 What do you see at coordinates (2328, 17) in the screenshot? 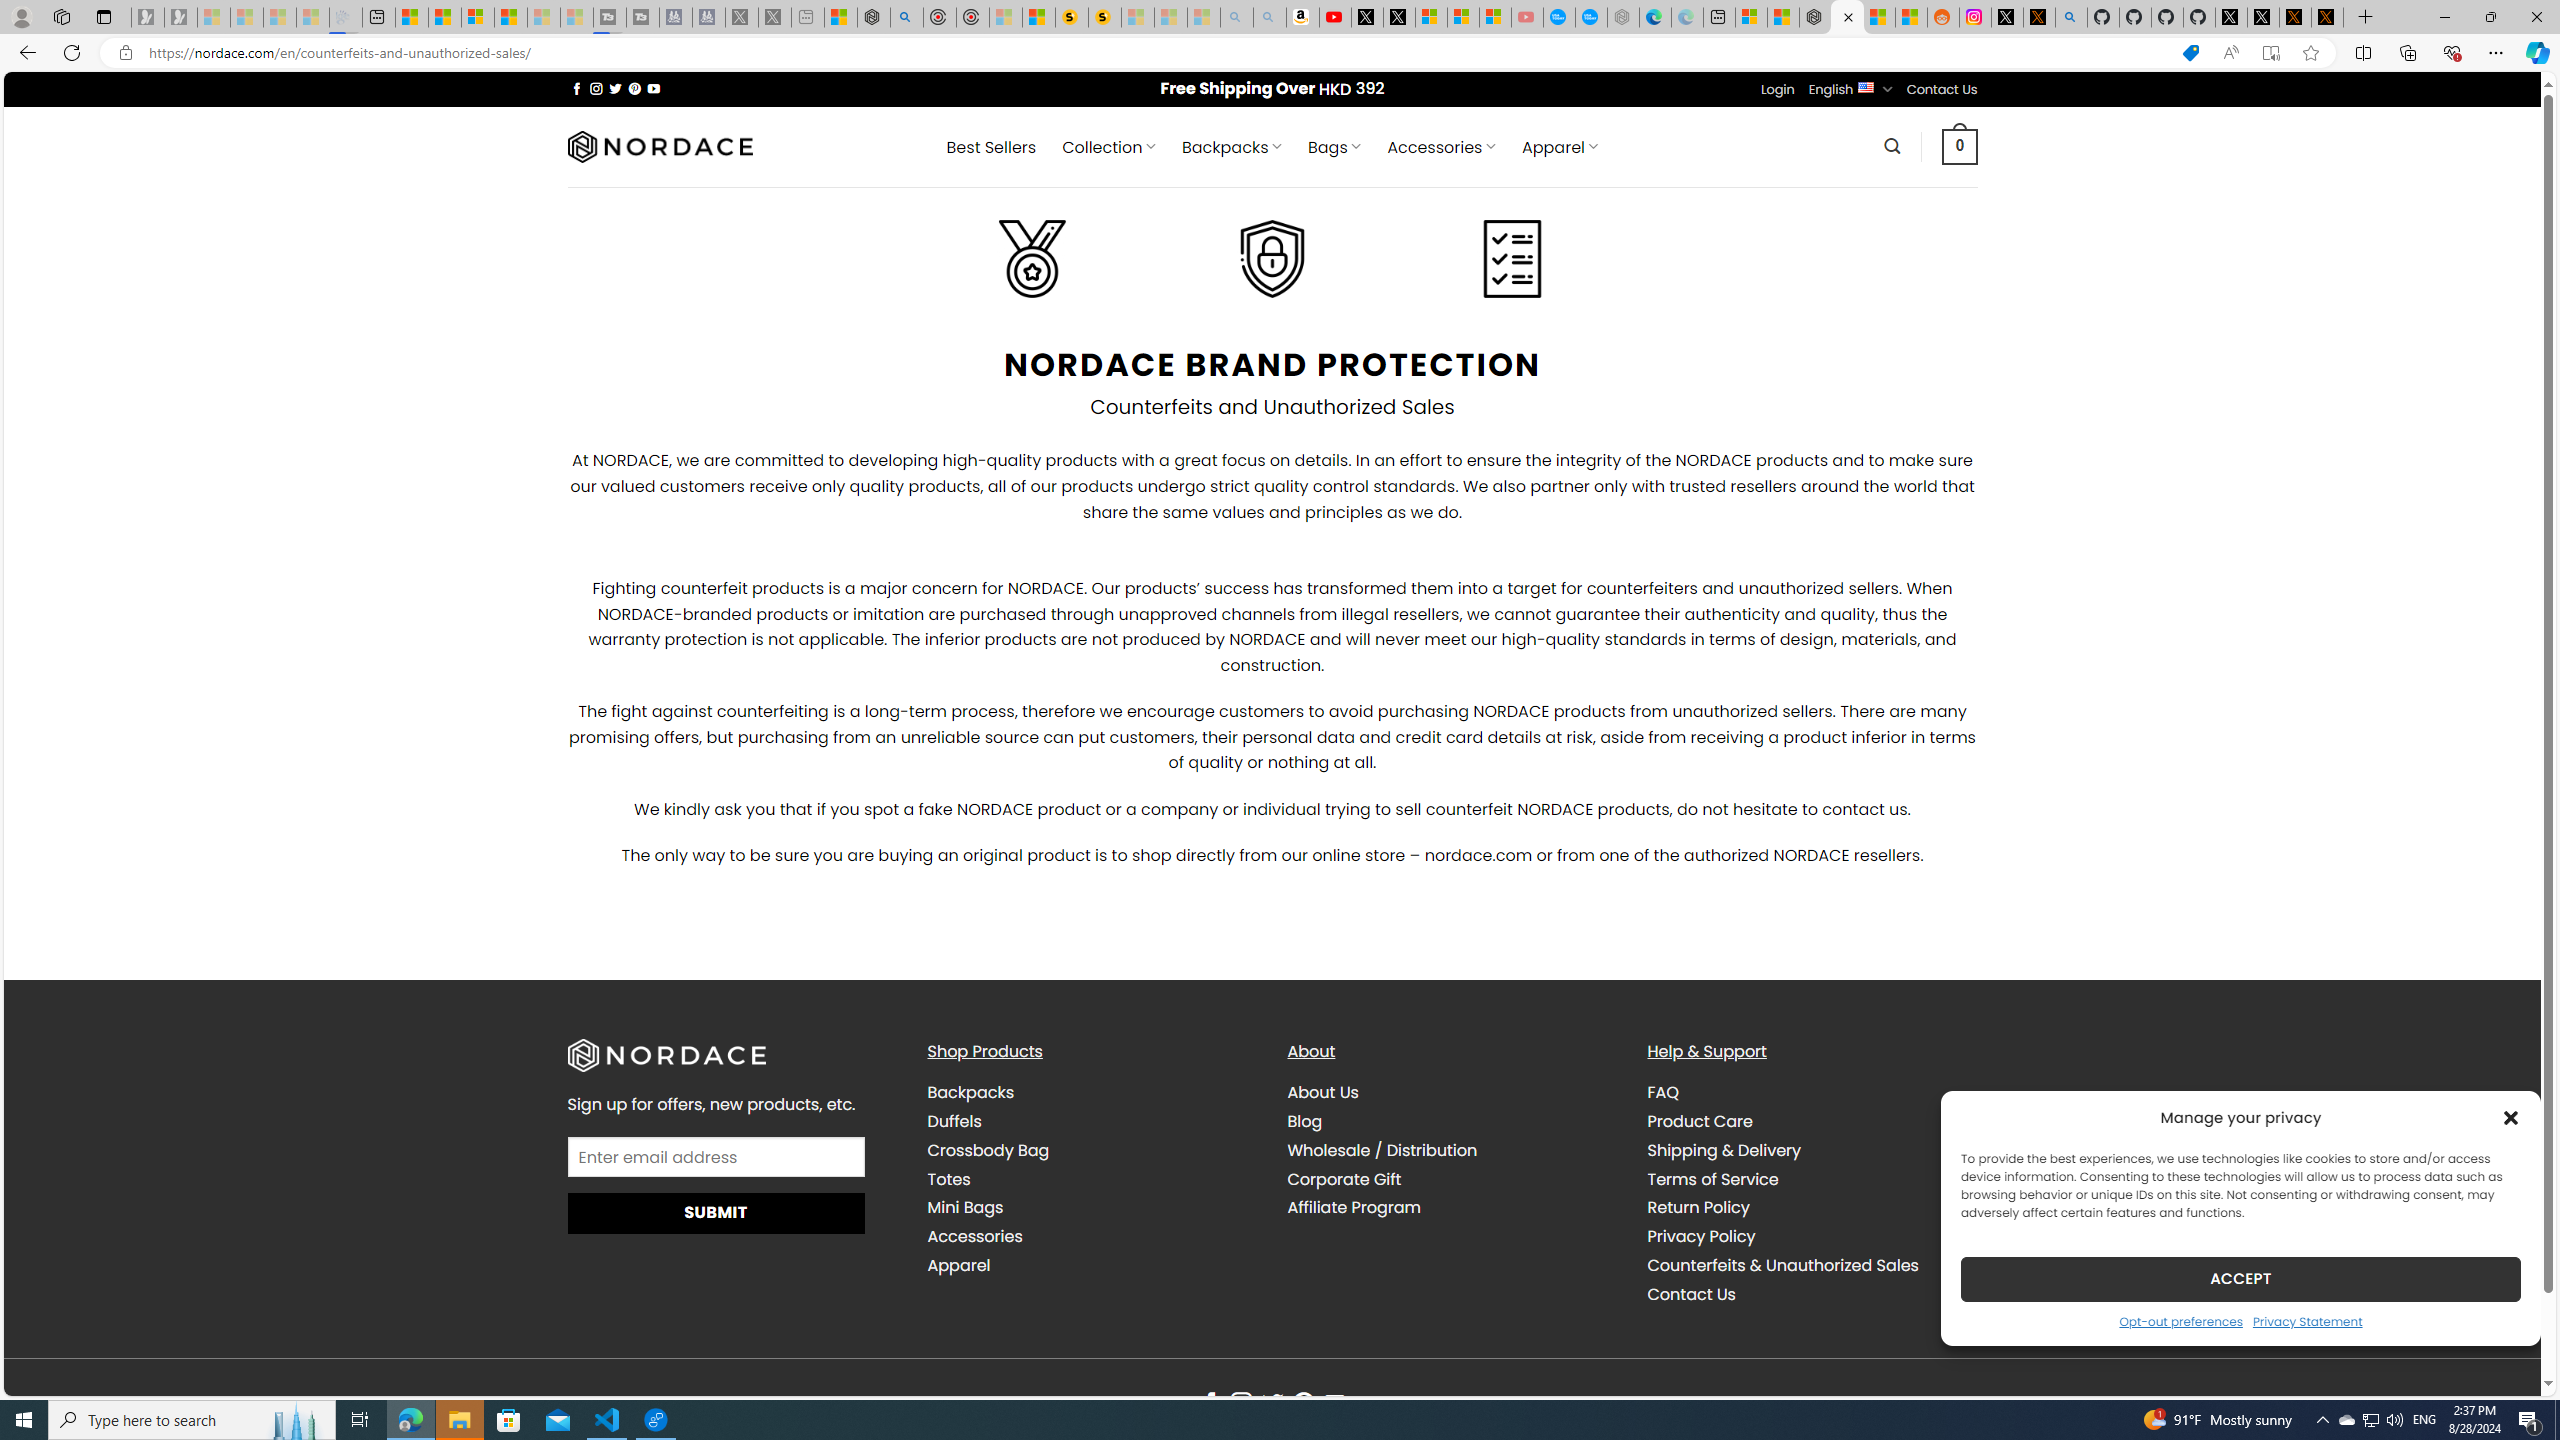
I see `X Privacy Policy` at bounding box center [2328, 17].